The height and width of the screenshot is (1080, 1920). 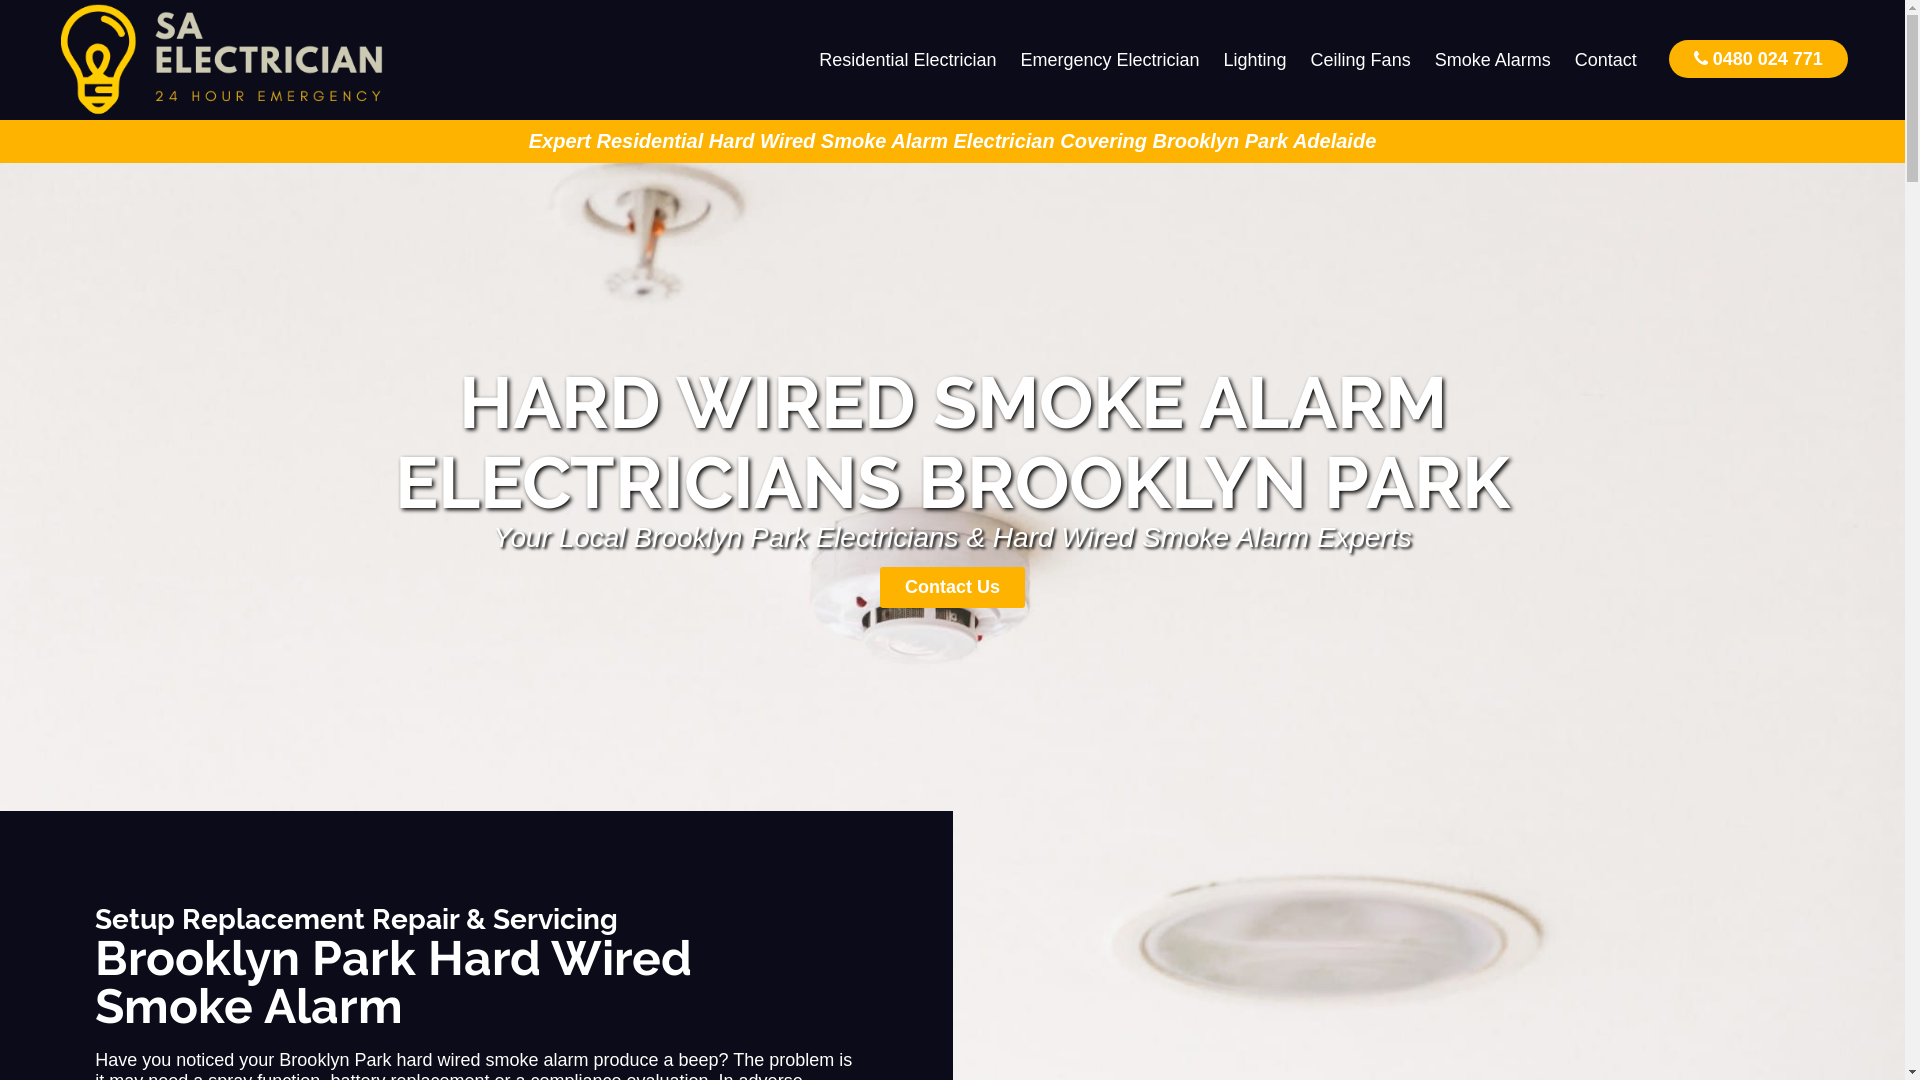 What do you see at coordinates (1361, 60) in the screenshot?
I see `Ceiling Fans` at bounding box center [1361, 60].